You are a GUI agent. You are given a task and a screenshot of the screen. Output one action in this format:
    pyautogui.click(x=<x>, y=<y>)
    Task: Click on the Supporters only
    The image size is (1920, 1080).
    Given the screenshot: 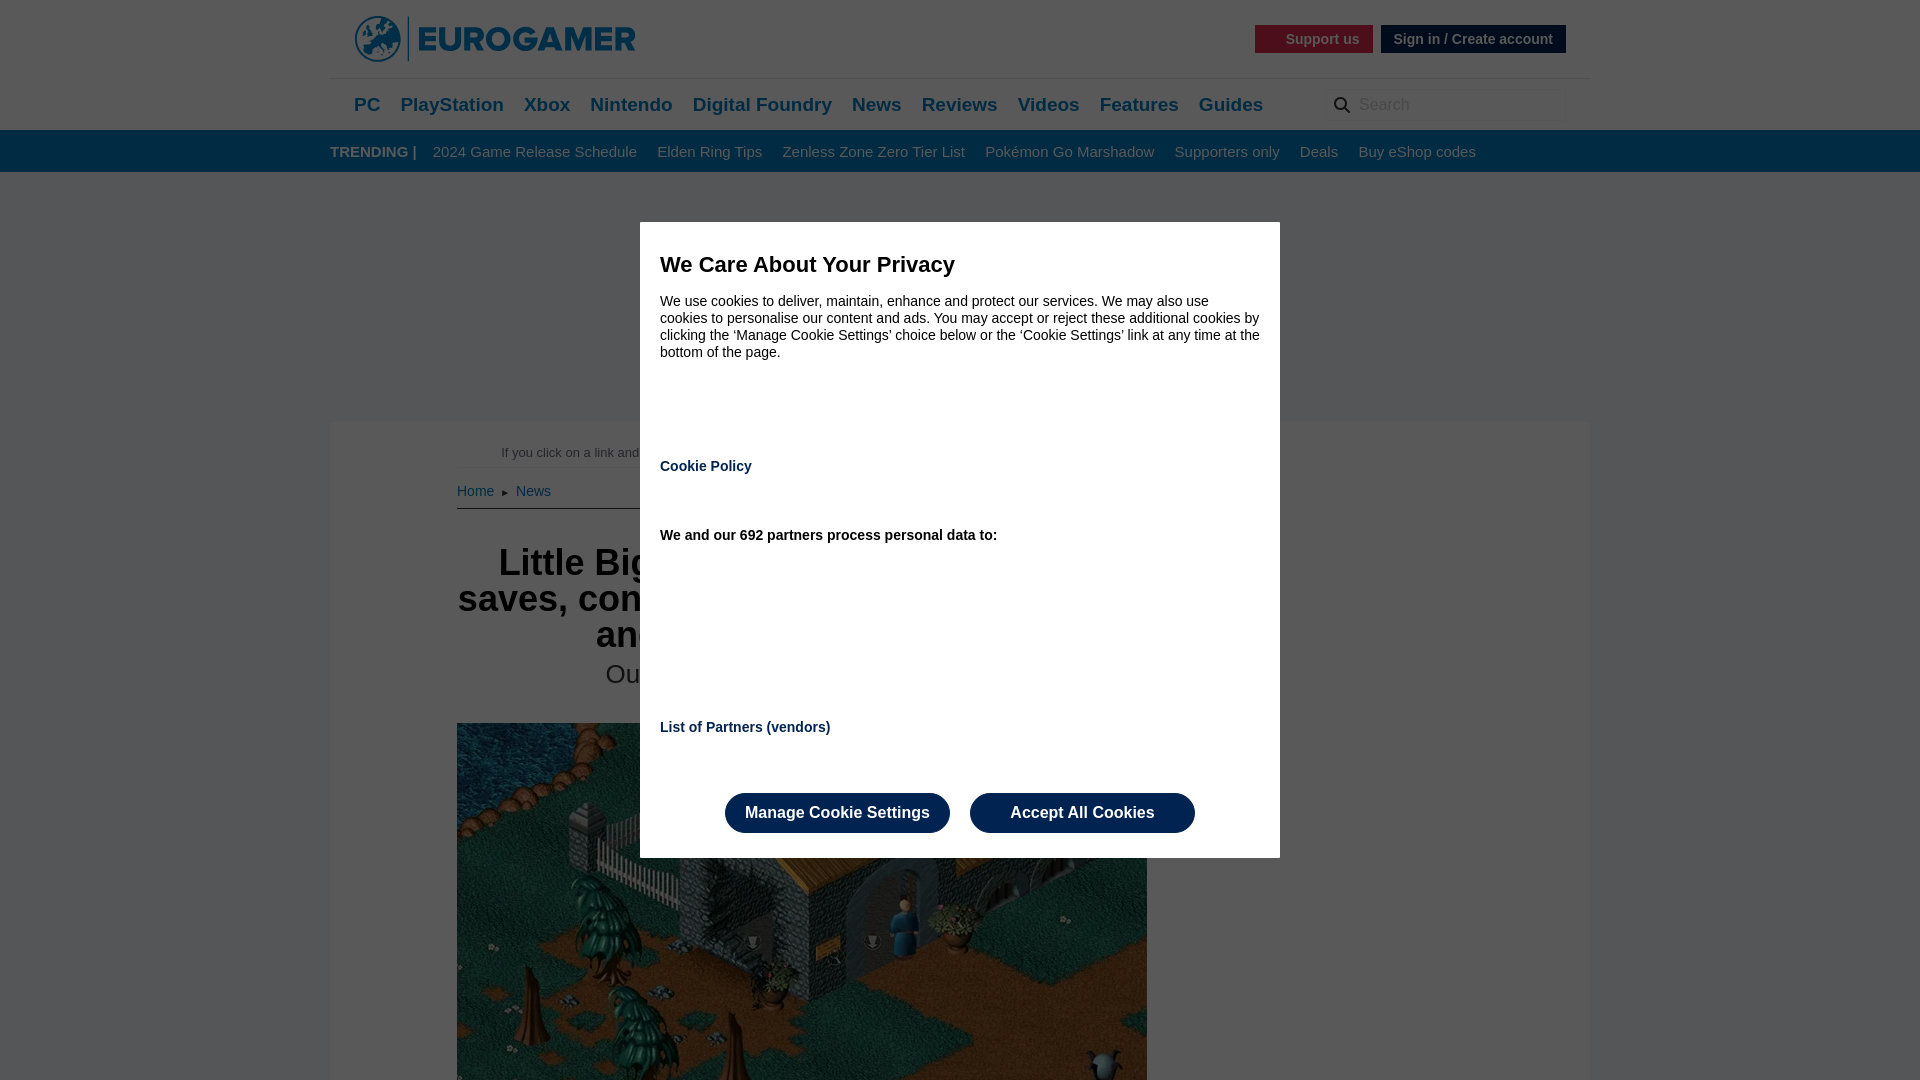 What is the action you would take?
    pyautogui.click(x=1228, y=152)
    